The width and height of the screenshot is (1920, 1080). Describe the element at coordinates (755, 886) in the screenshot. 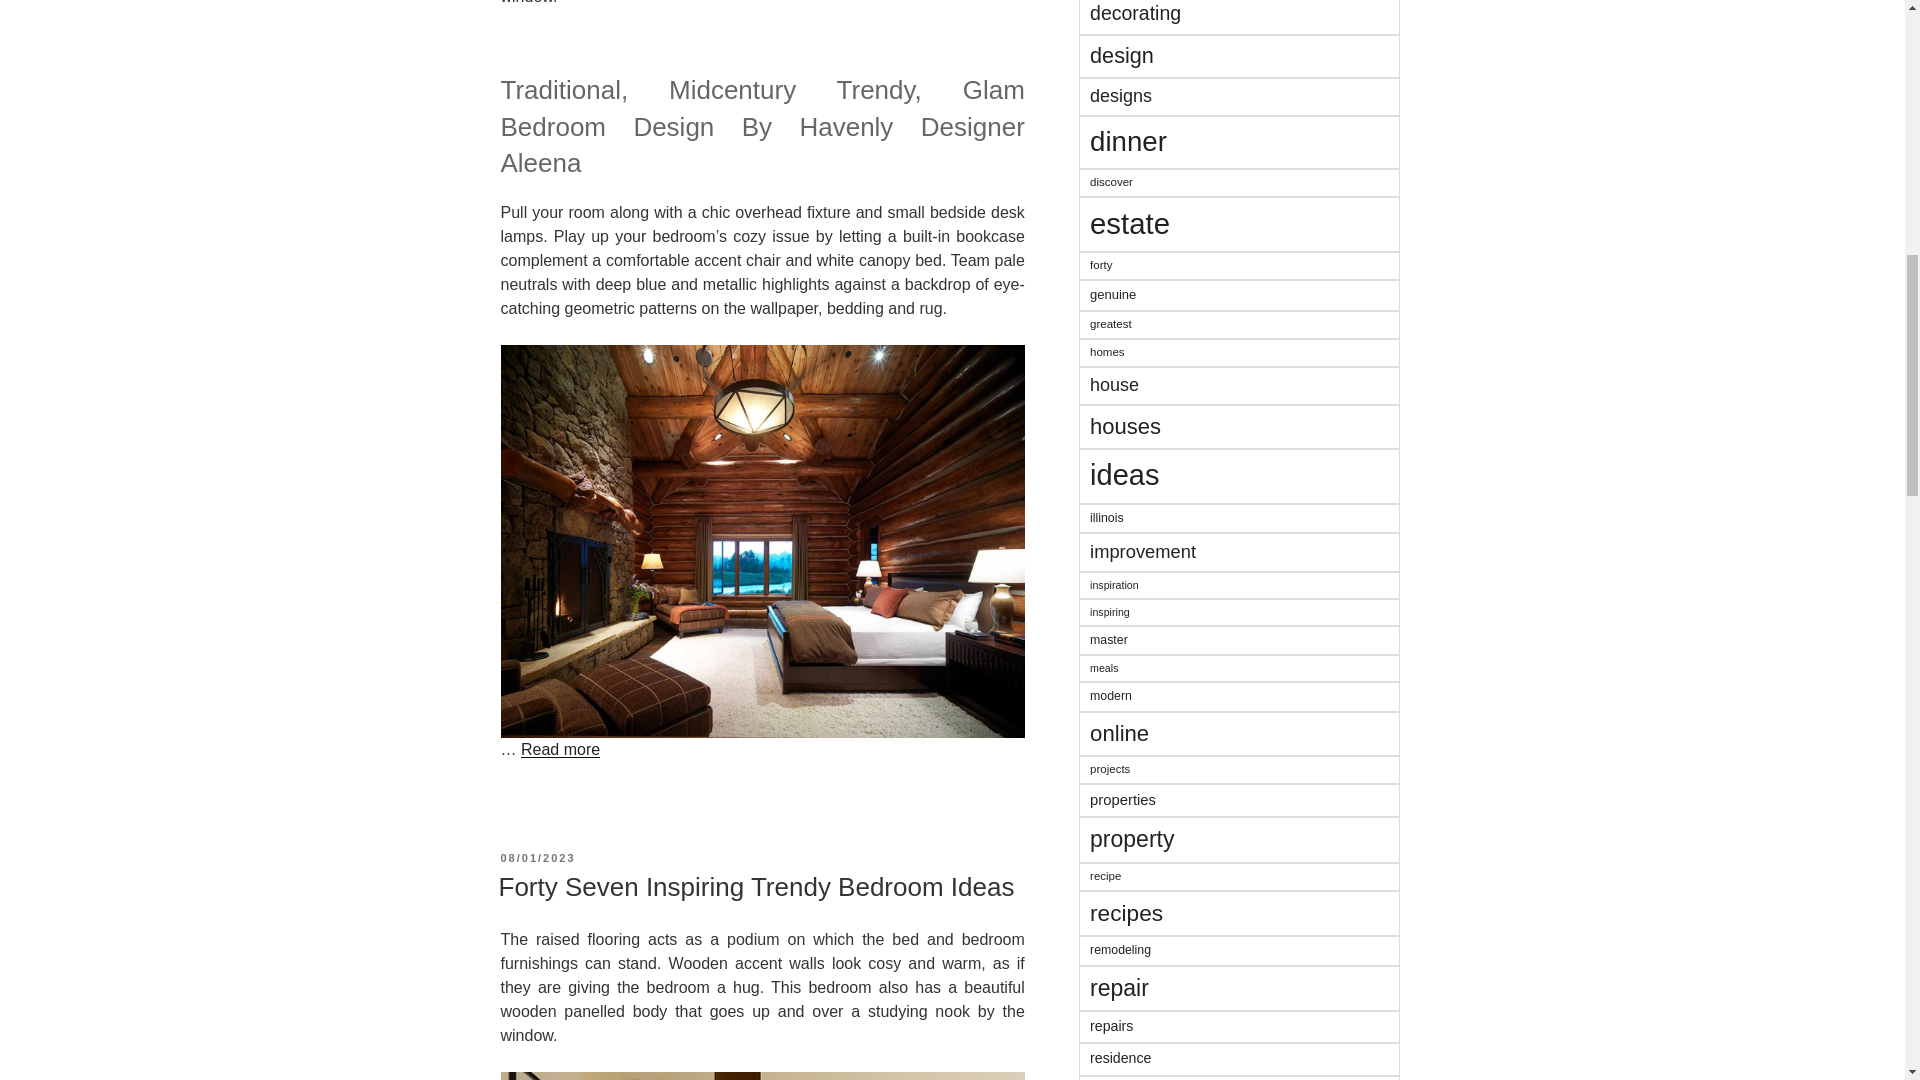

I see `Forty Seven Inspiring Trendy Bedroom Ideas` at that location.